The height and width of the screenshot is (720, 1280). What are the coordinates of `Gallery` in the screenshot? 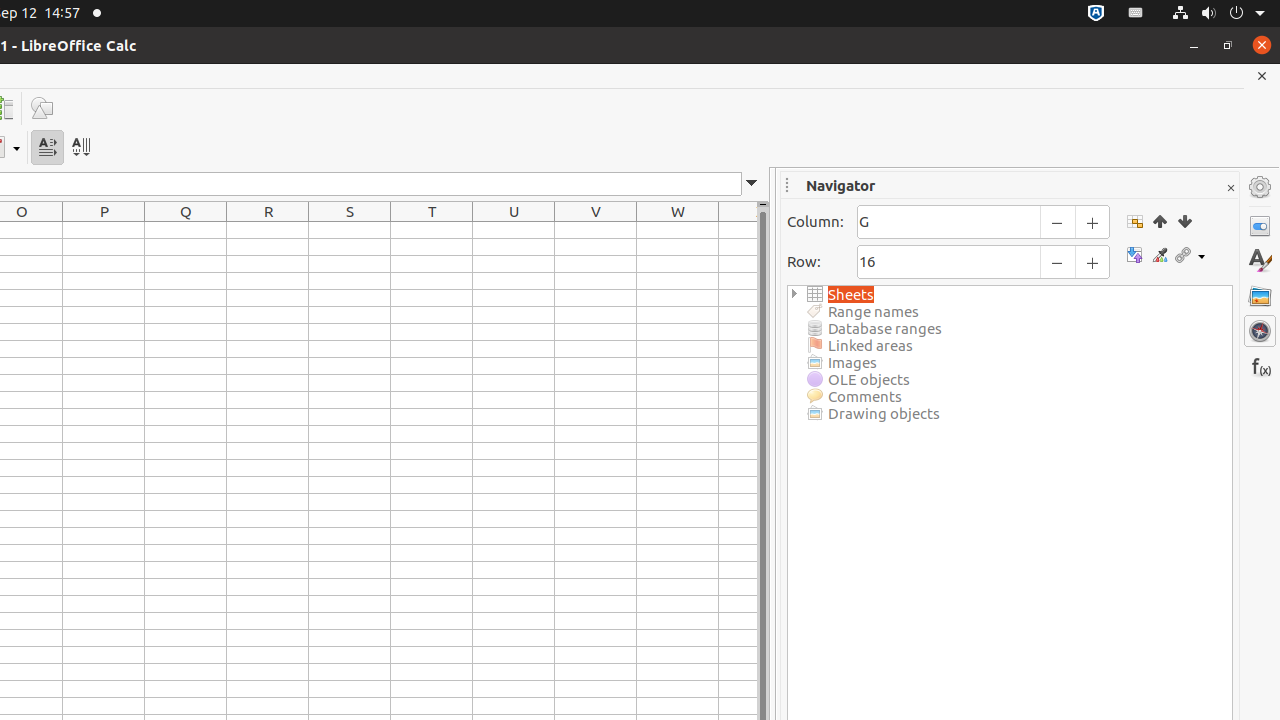 It's located at (1260, 296).